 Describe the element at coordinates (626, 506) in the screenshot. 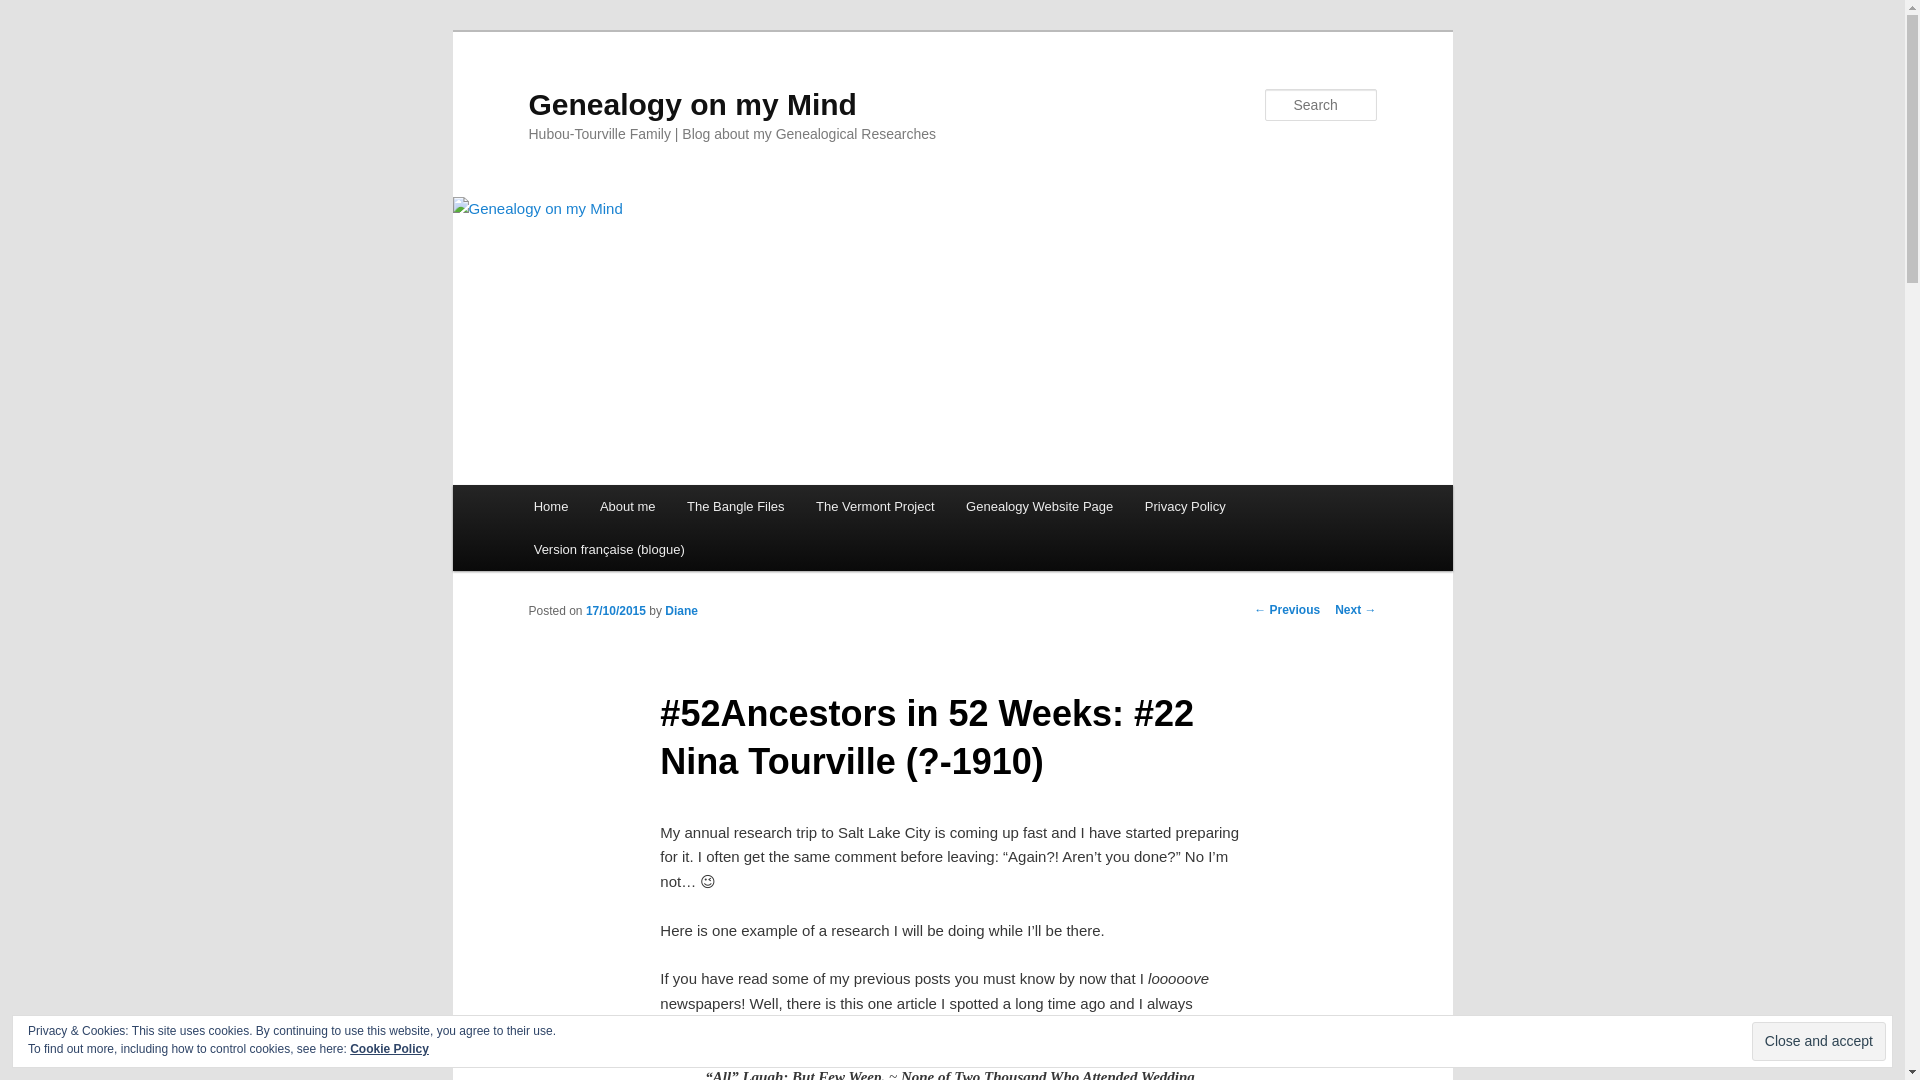

I see `About me` at that location.